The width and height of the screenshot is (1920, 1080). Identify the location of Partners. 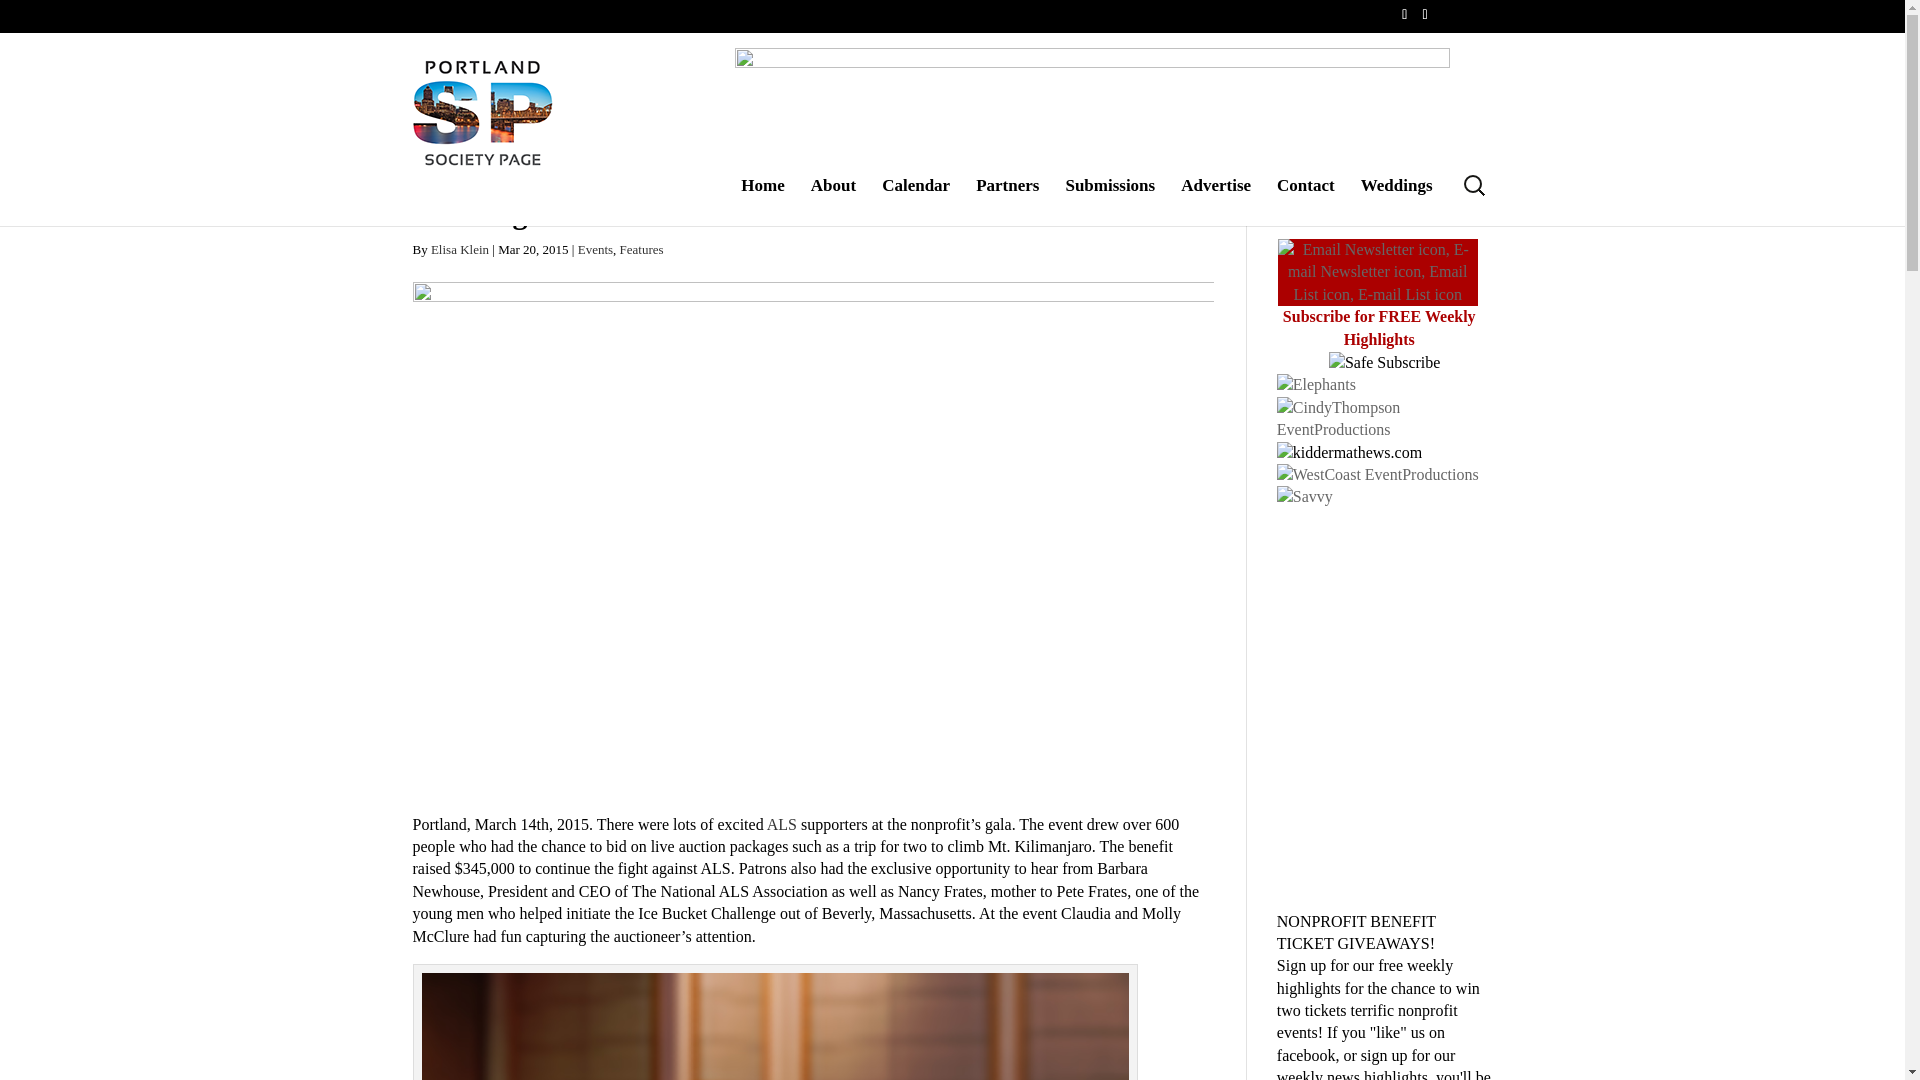
(1006, 201).